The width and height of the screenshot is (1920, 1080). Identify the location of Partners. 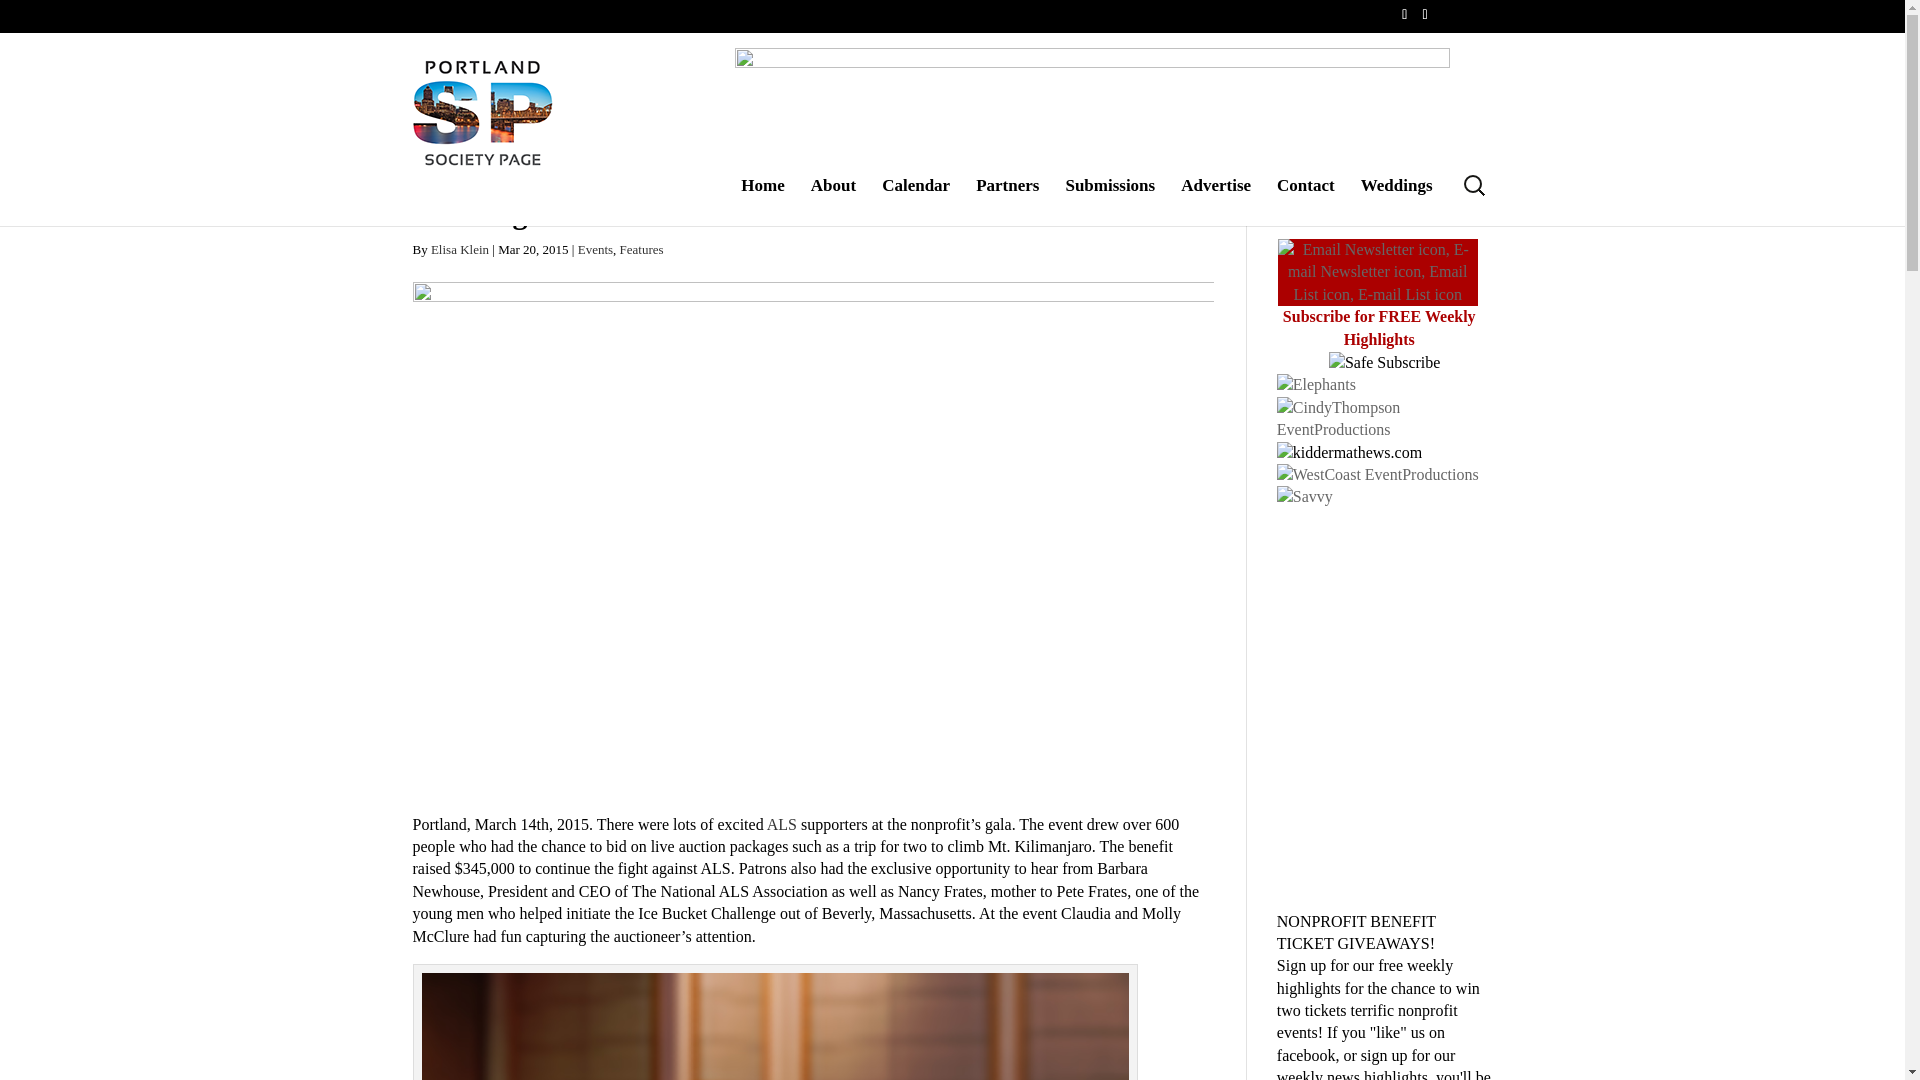
(1006, 201).